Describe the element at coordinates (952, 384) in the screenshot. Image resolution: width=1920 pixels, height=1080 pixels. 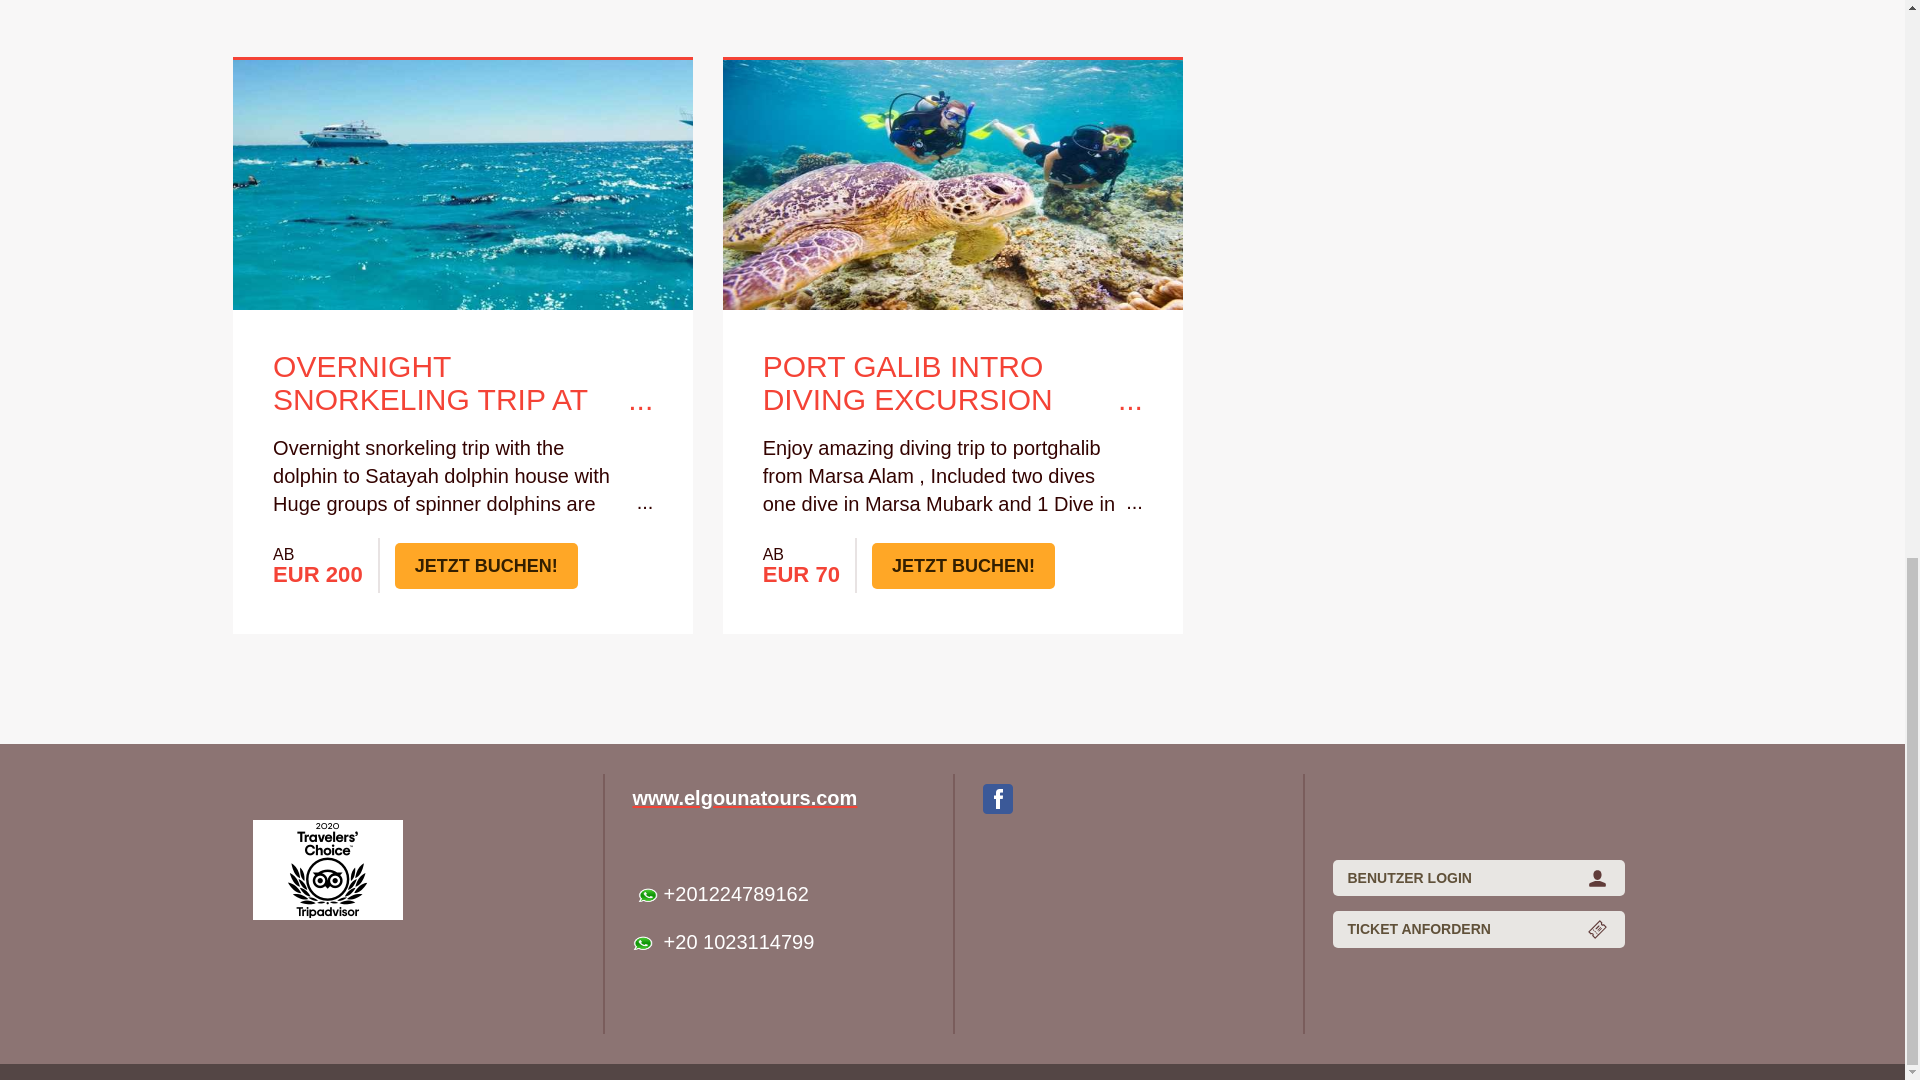
I see `Port Galib Intro Diving Excursion From Marsaalam` at that location.